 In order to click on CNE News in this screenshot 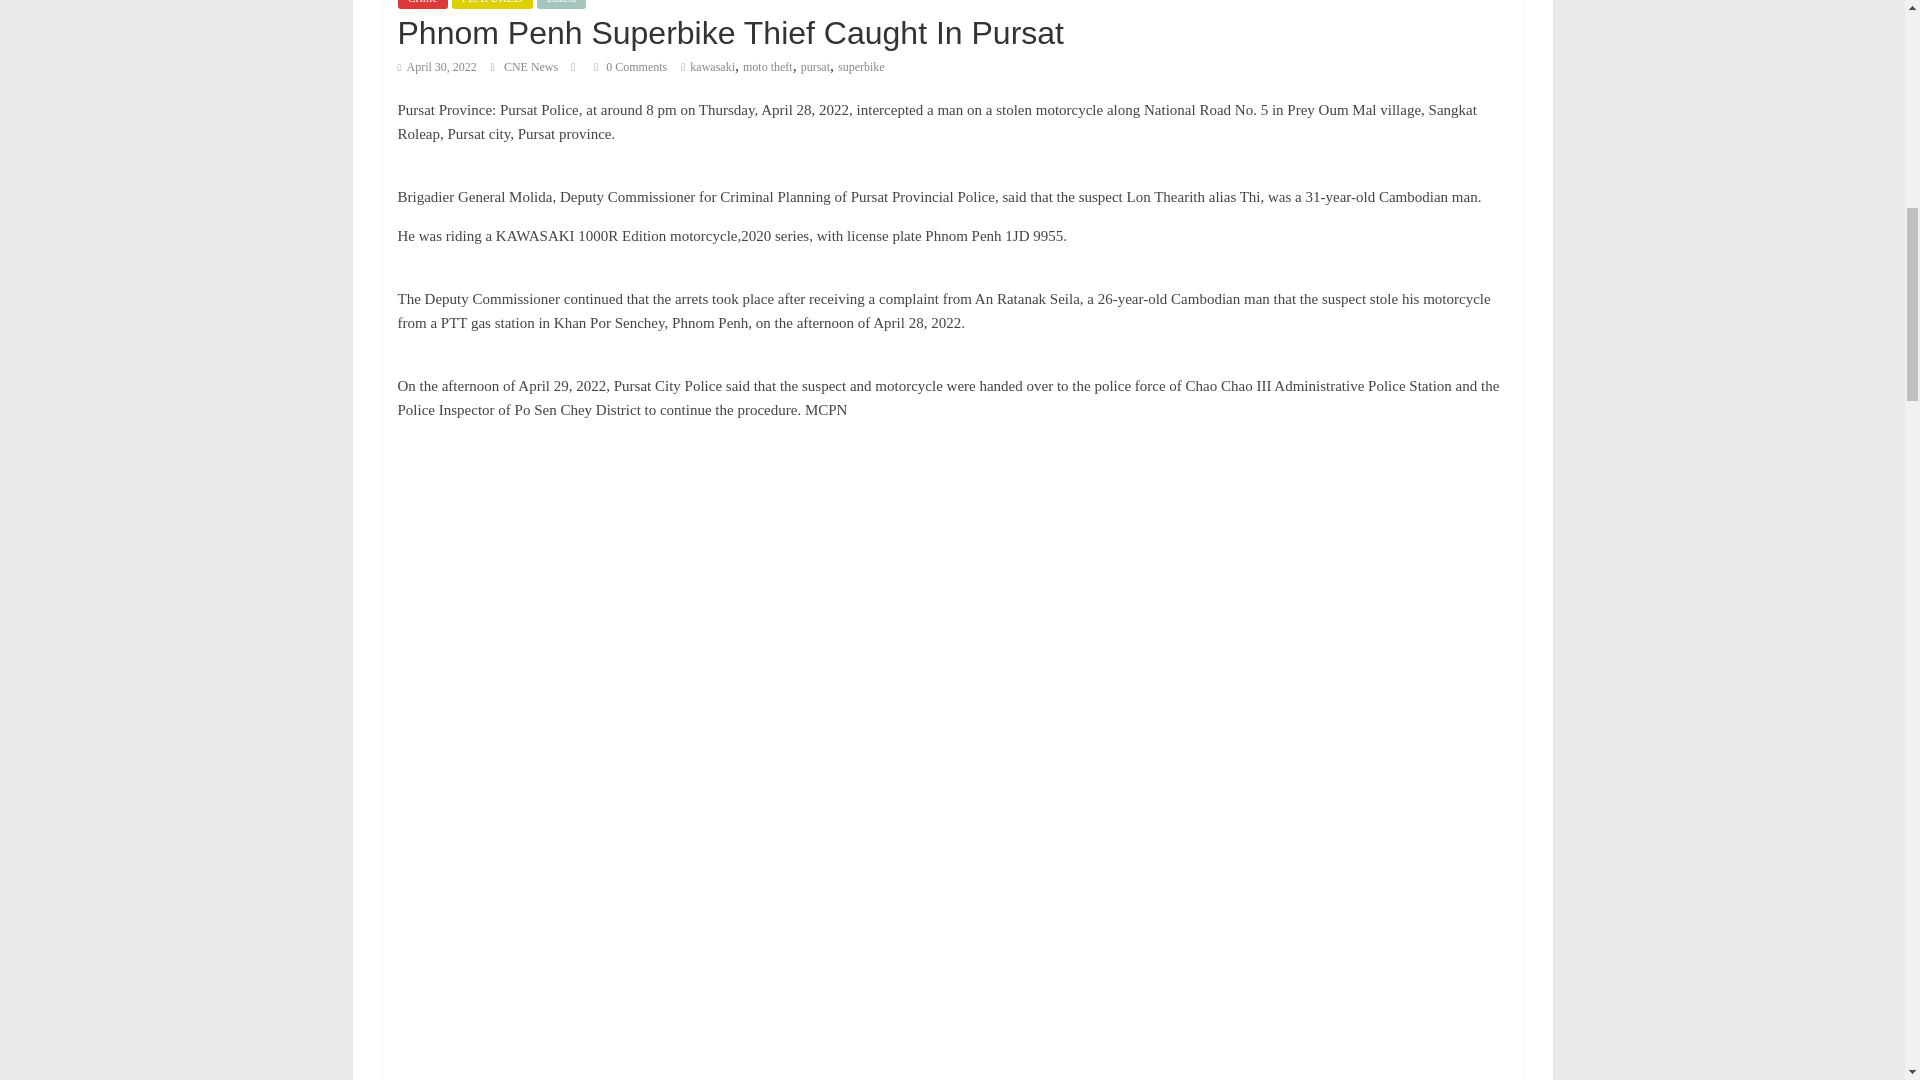, I will do `click(532, 67)`.